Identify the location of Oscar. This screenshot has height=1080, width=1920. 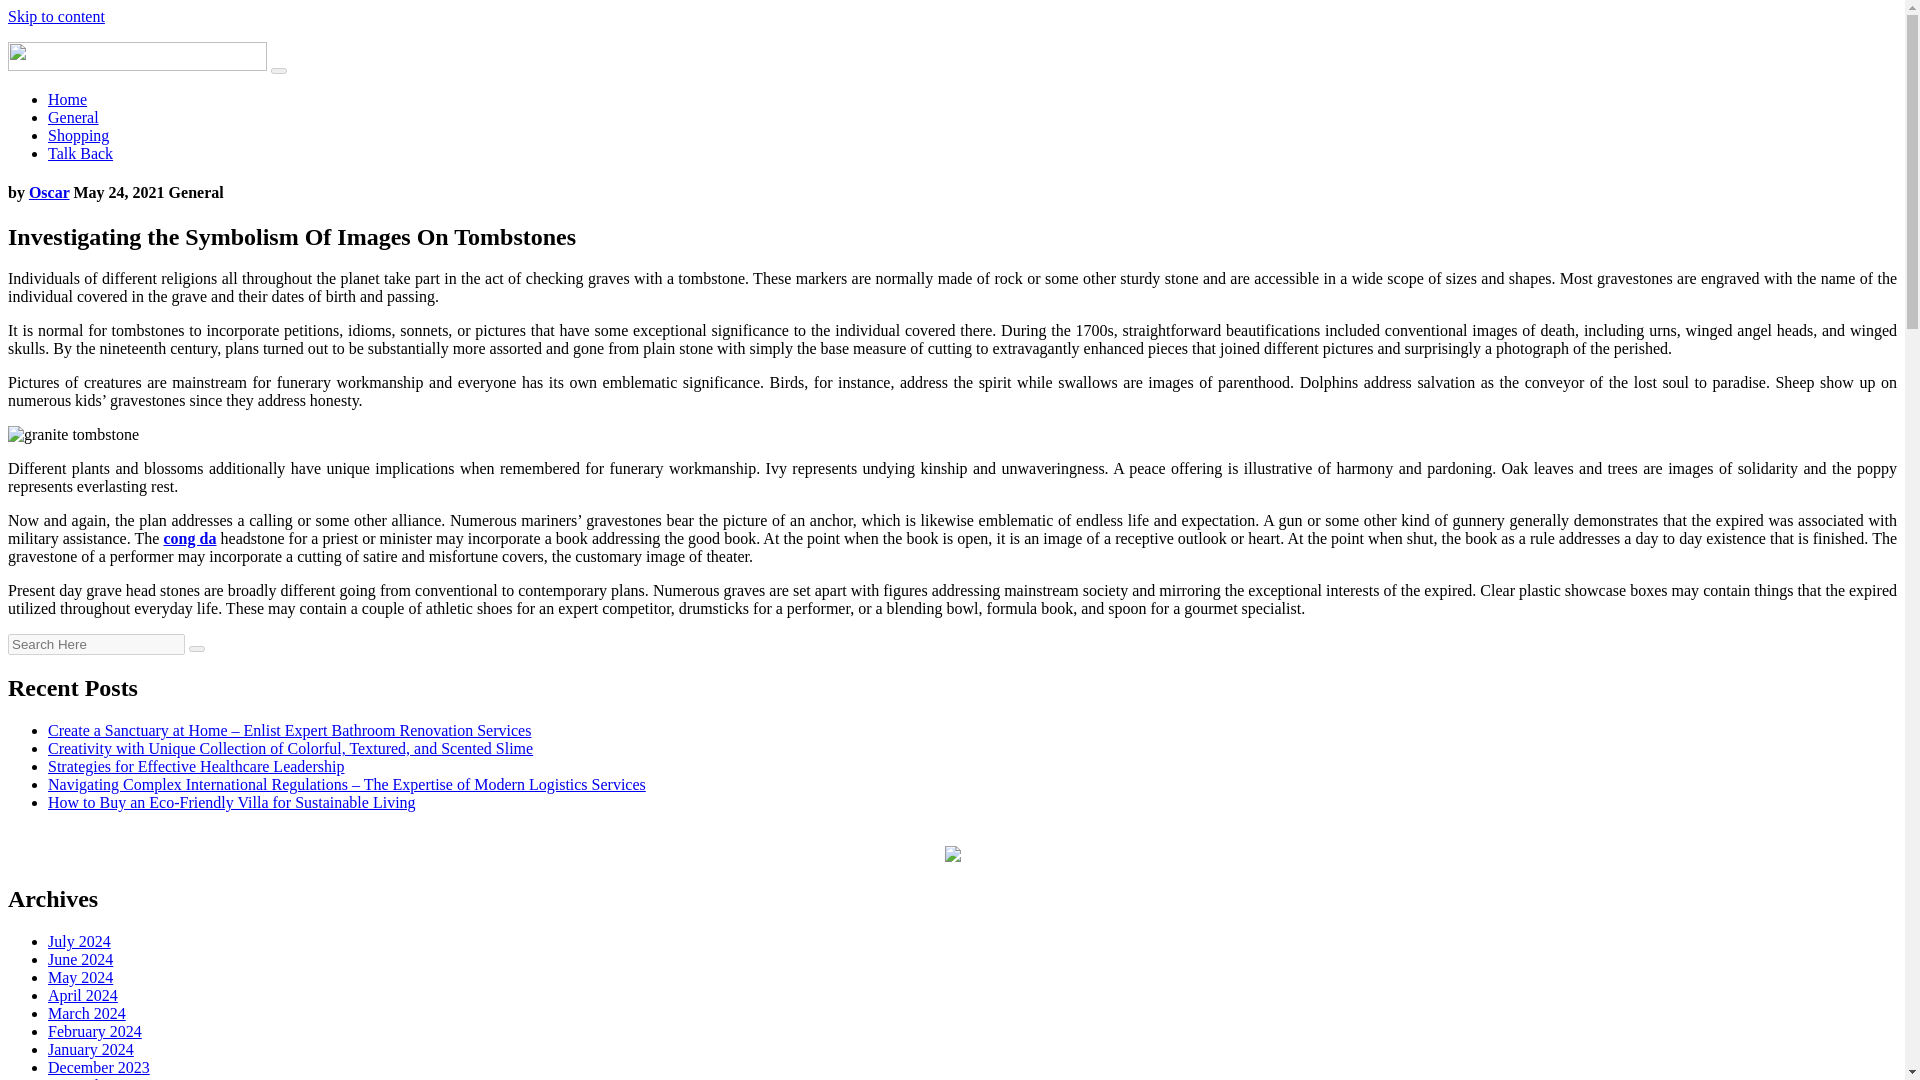
(48, 192).